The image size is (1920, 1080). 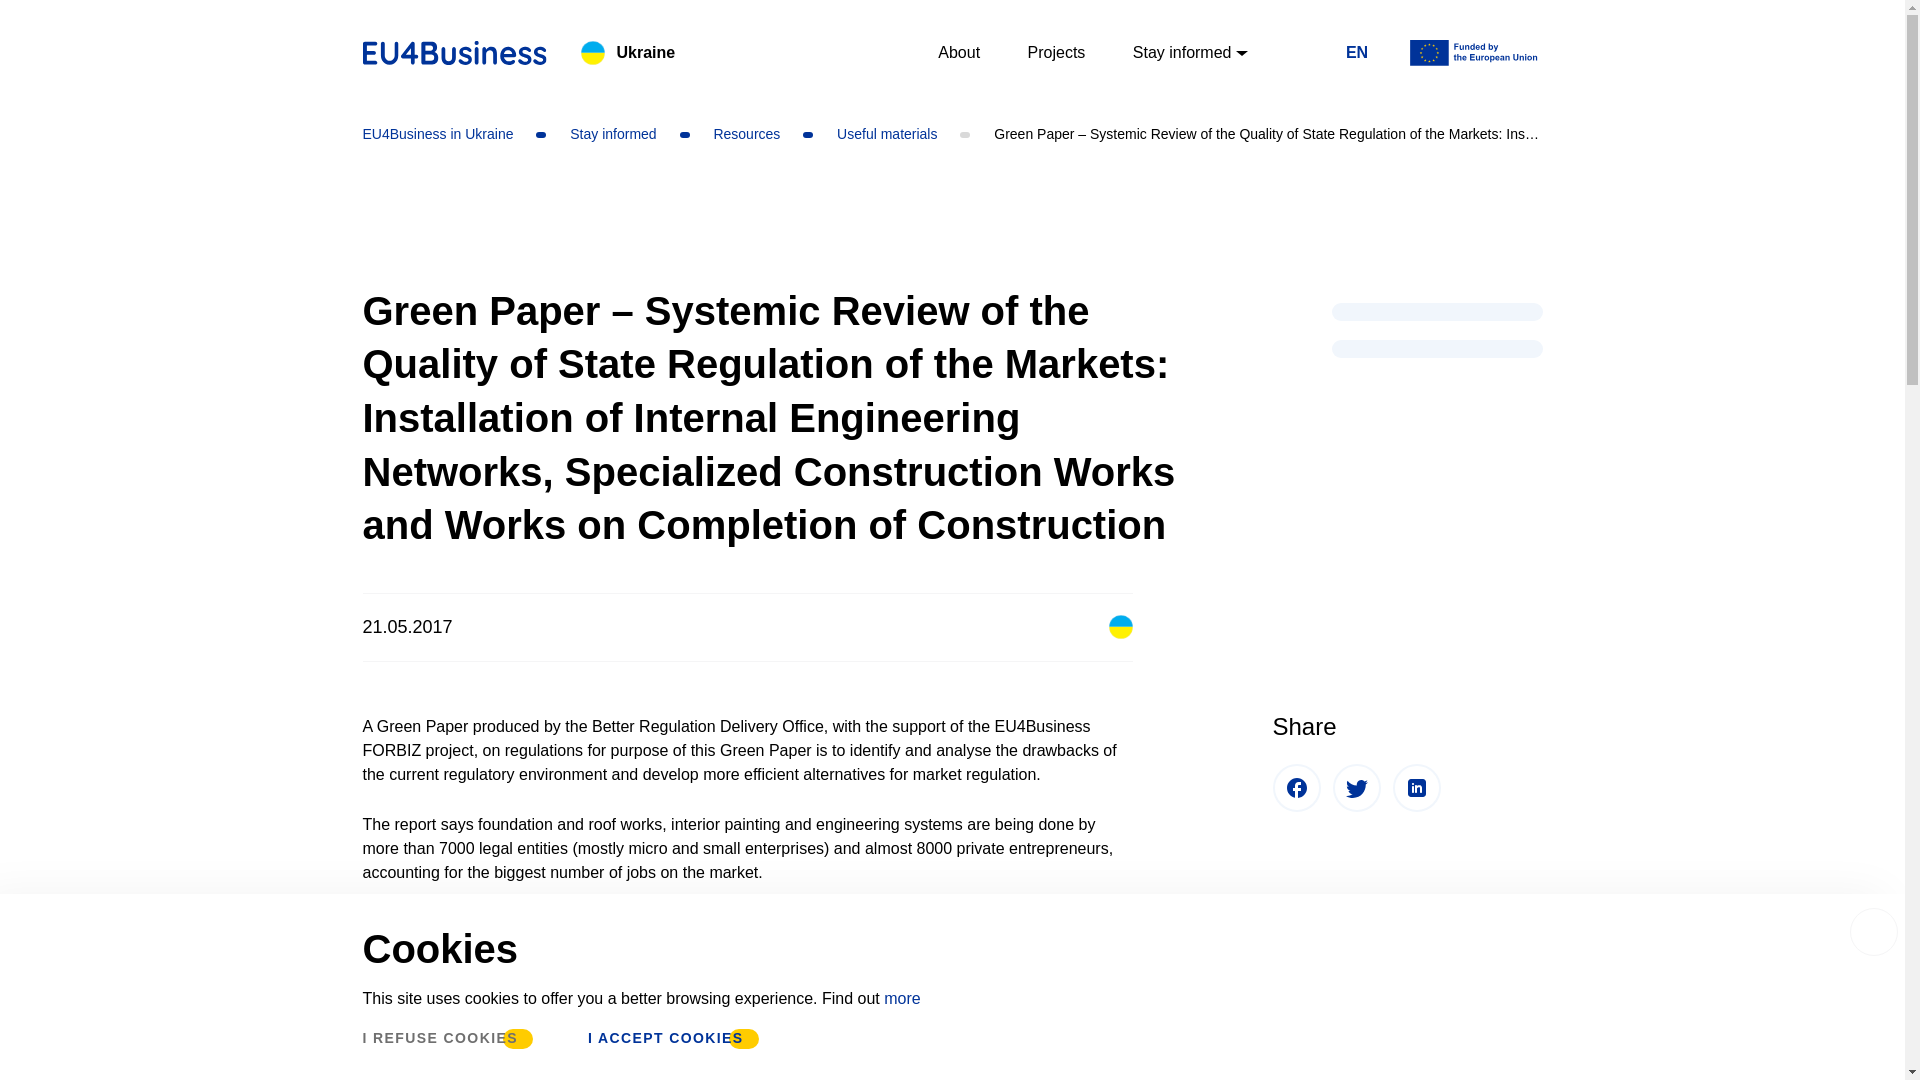 What do you see at coordinates (869, 134) in the screenshot?
I see `Useful materials` at bounding box center [869, 134].